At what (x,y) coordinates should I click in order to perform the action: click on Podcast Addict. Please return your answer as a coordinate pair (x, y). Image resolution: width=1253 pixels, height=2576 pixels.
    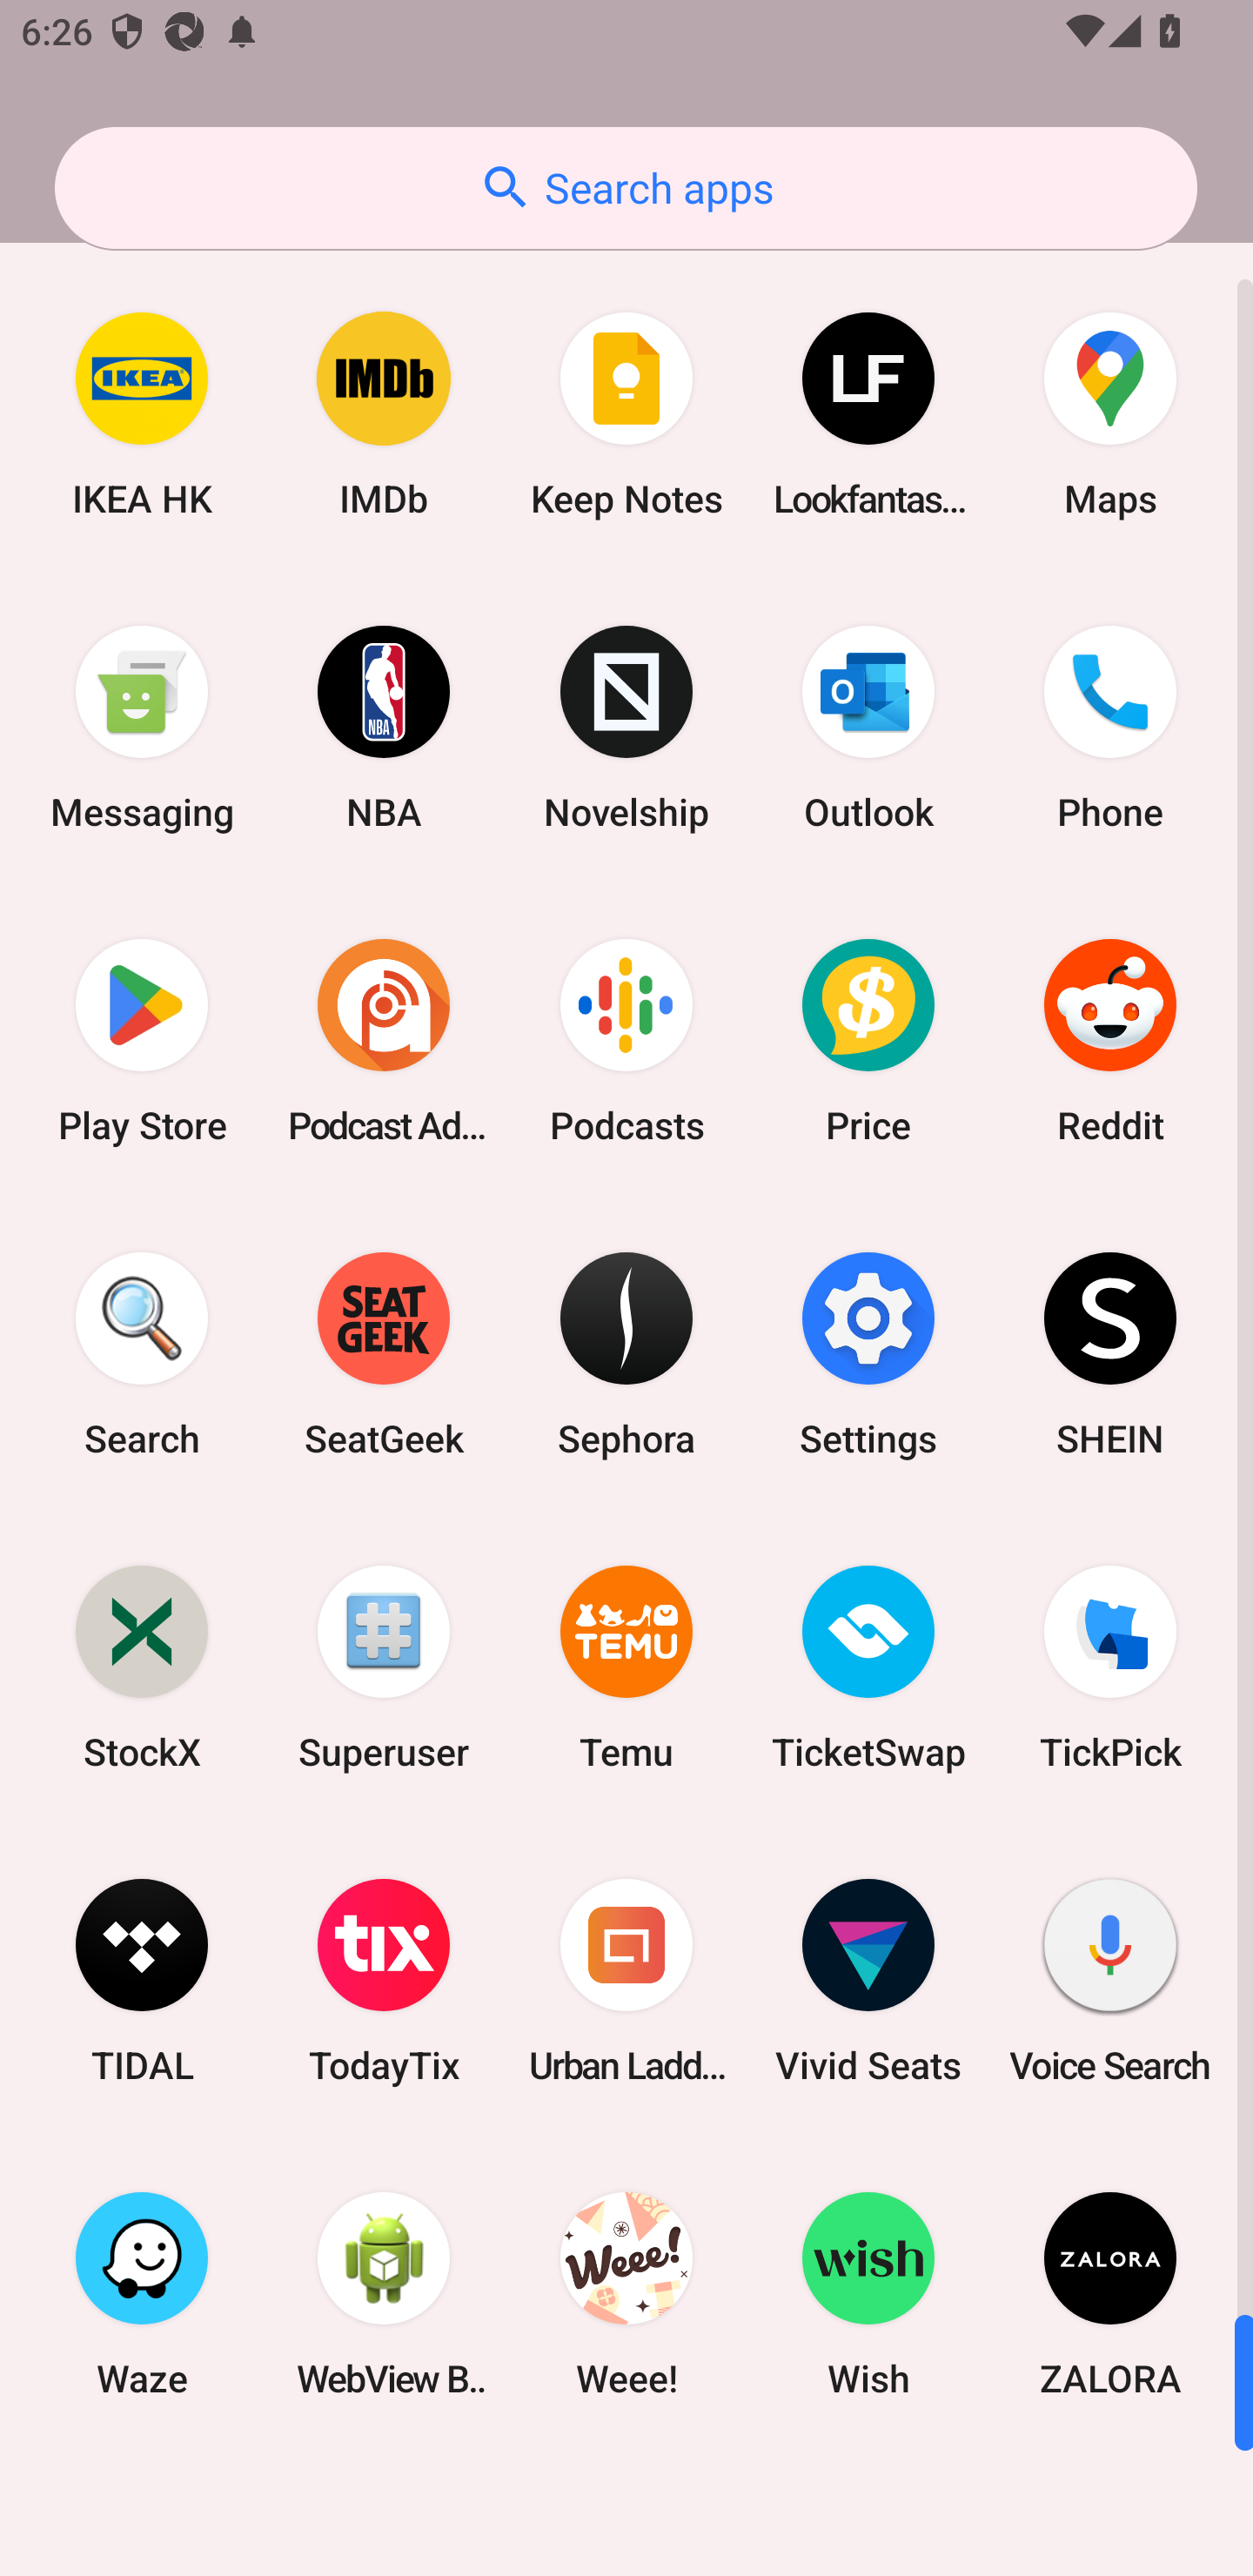
    Looking at the image, I should click on (384, 1041).